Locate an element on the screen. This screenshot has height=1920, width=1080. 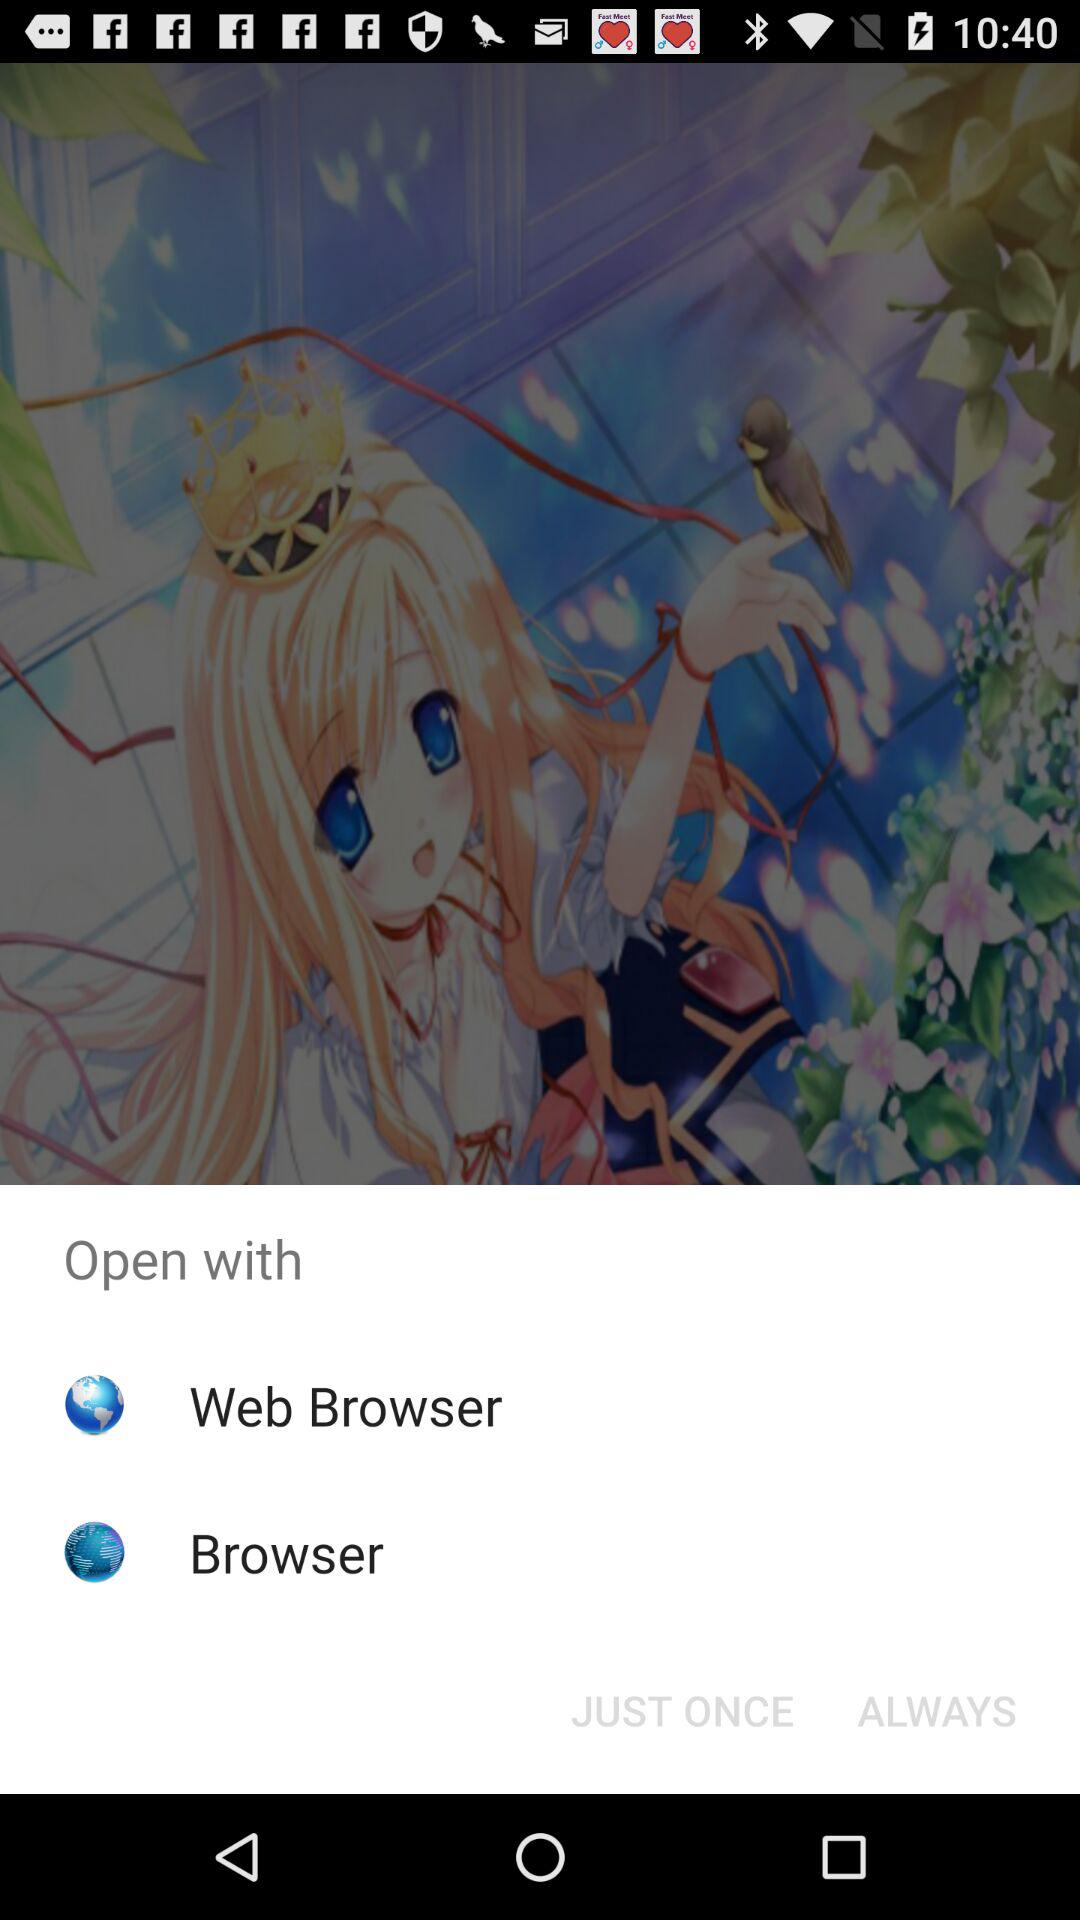
turn off item above the browser is located at coordinates (345, 1404).